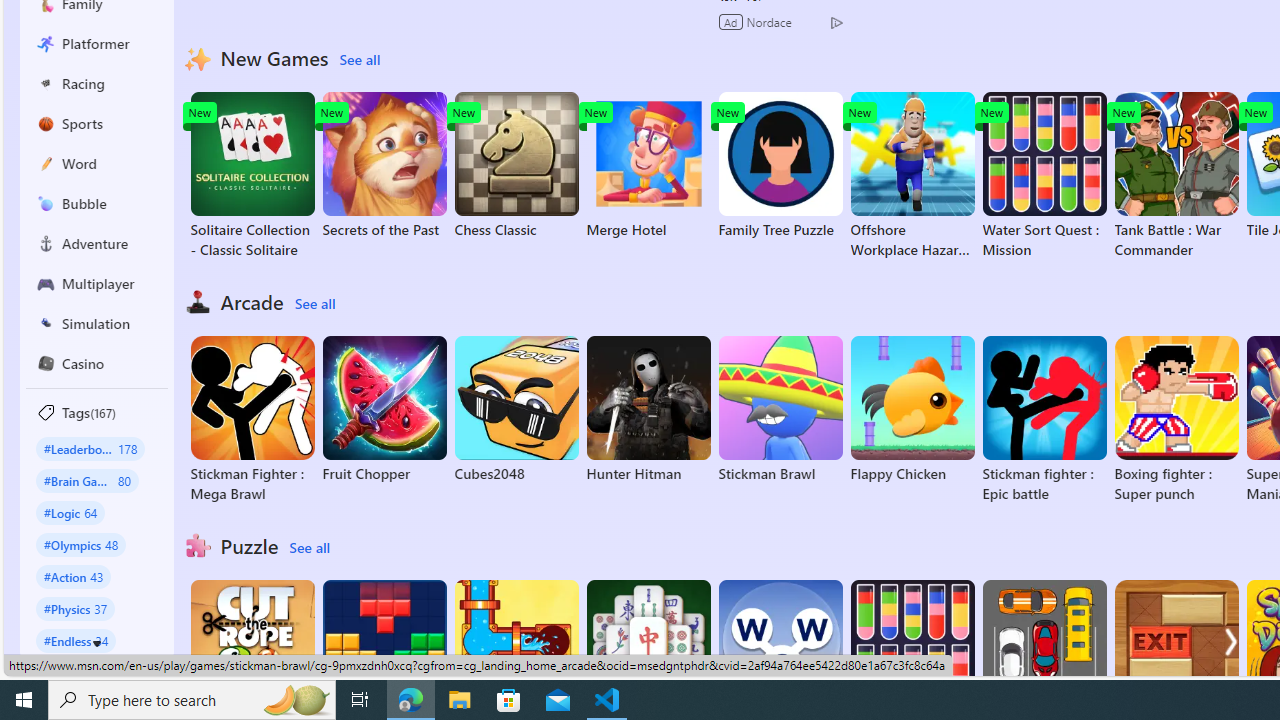 This screenshot has width=1280, height=720. Describe the element at coordinates (70, 512) in the screenshot. I see `#Logic 64` at that location.